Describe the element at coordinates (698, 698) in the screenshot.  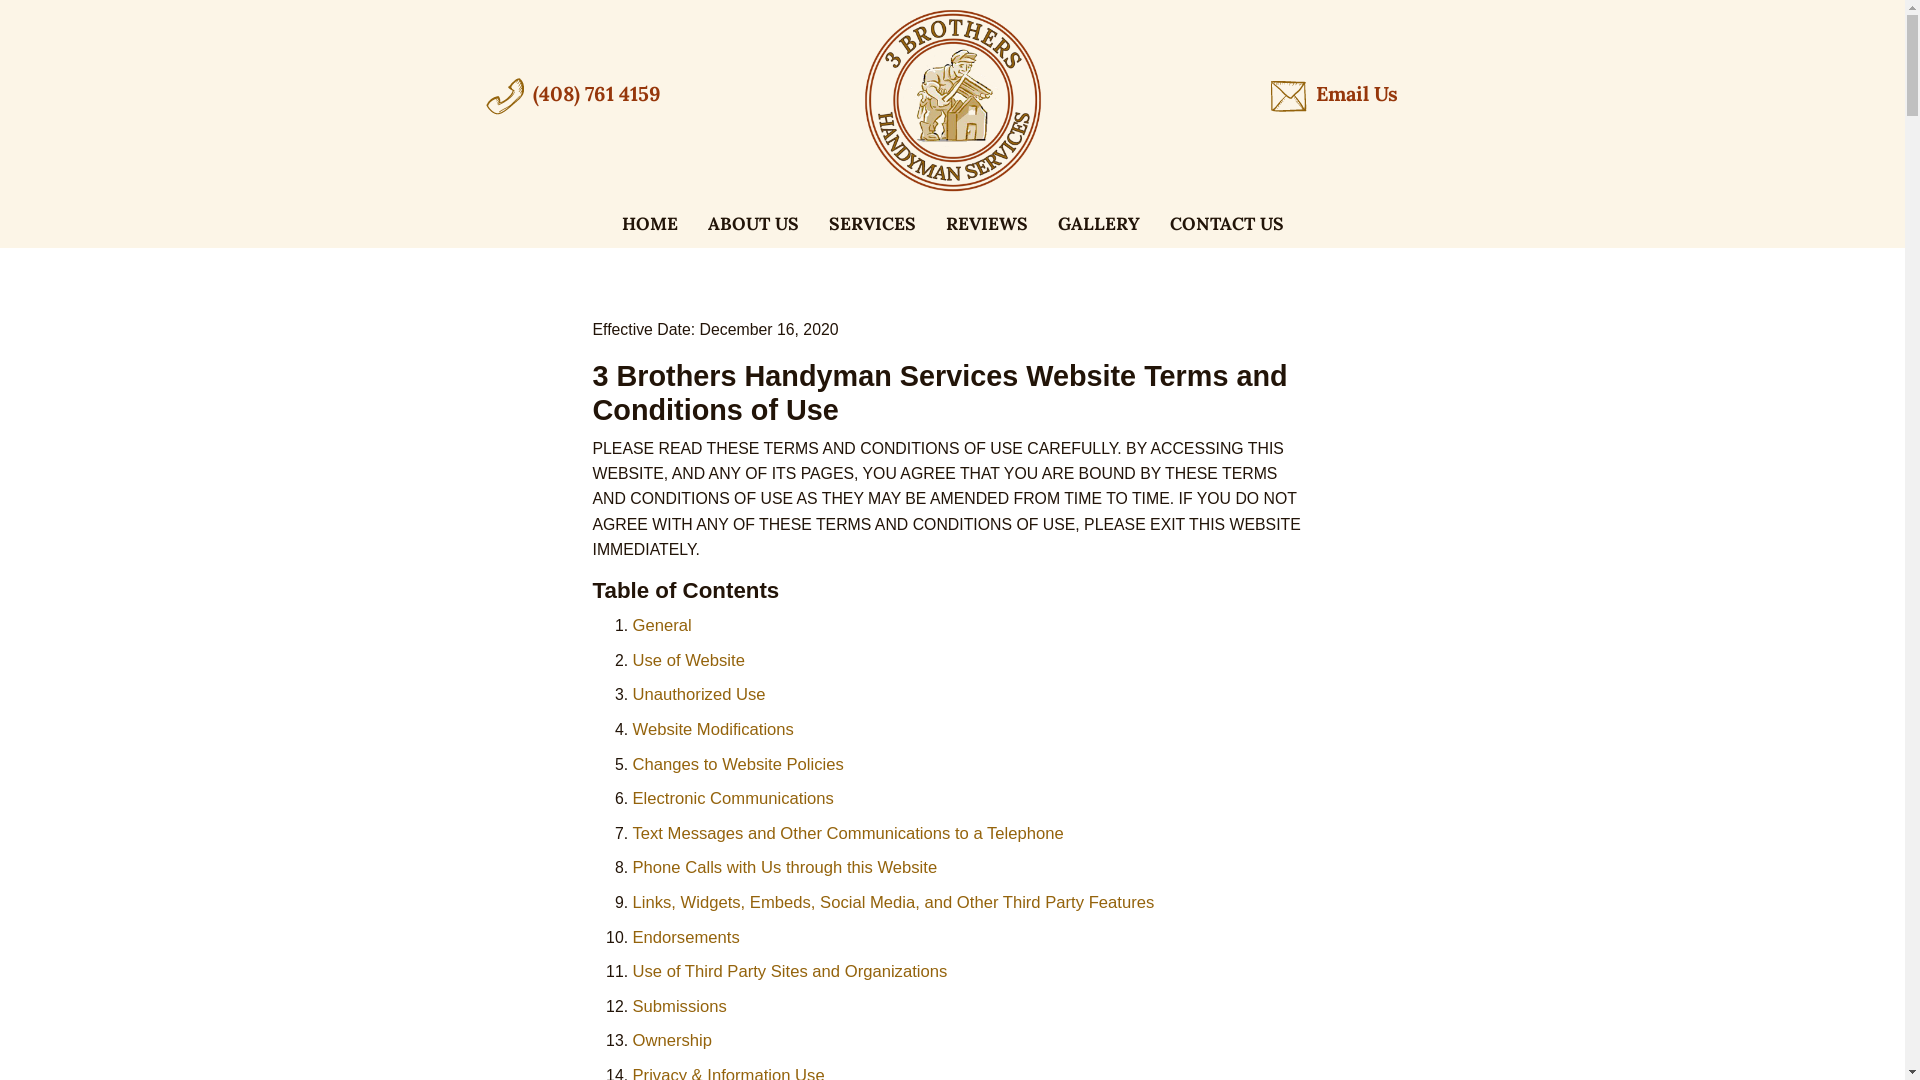
I see `Unauthorized Use` at that location.